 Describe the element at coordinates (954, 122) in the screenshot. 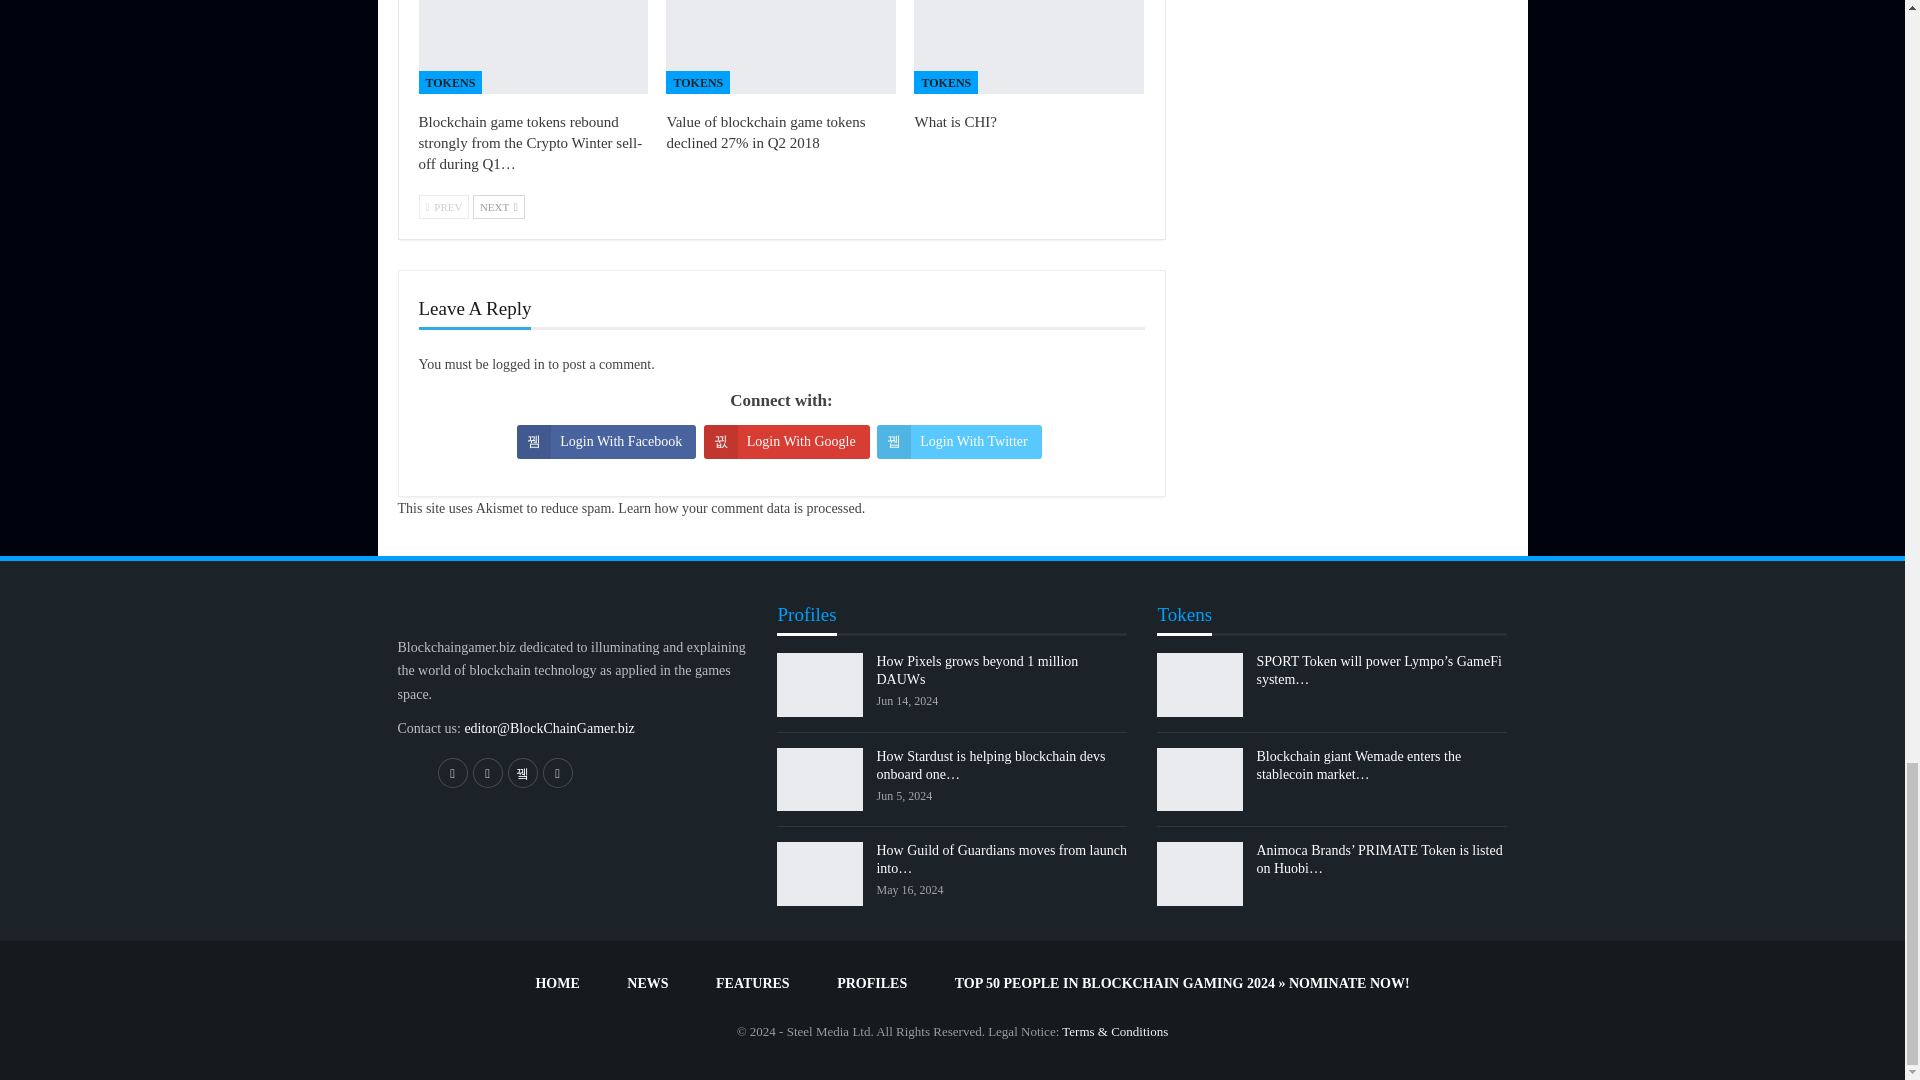

I see `What is CHI?` at that location.